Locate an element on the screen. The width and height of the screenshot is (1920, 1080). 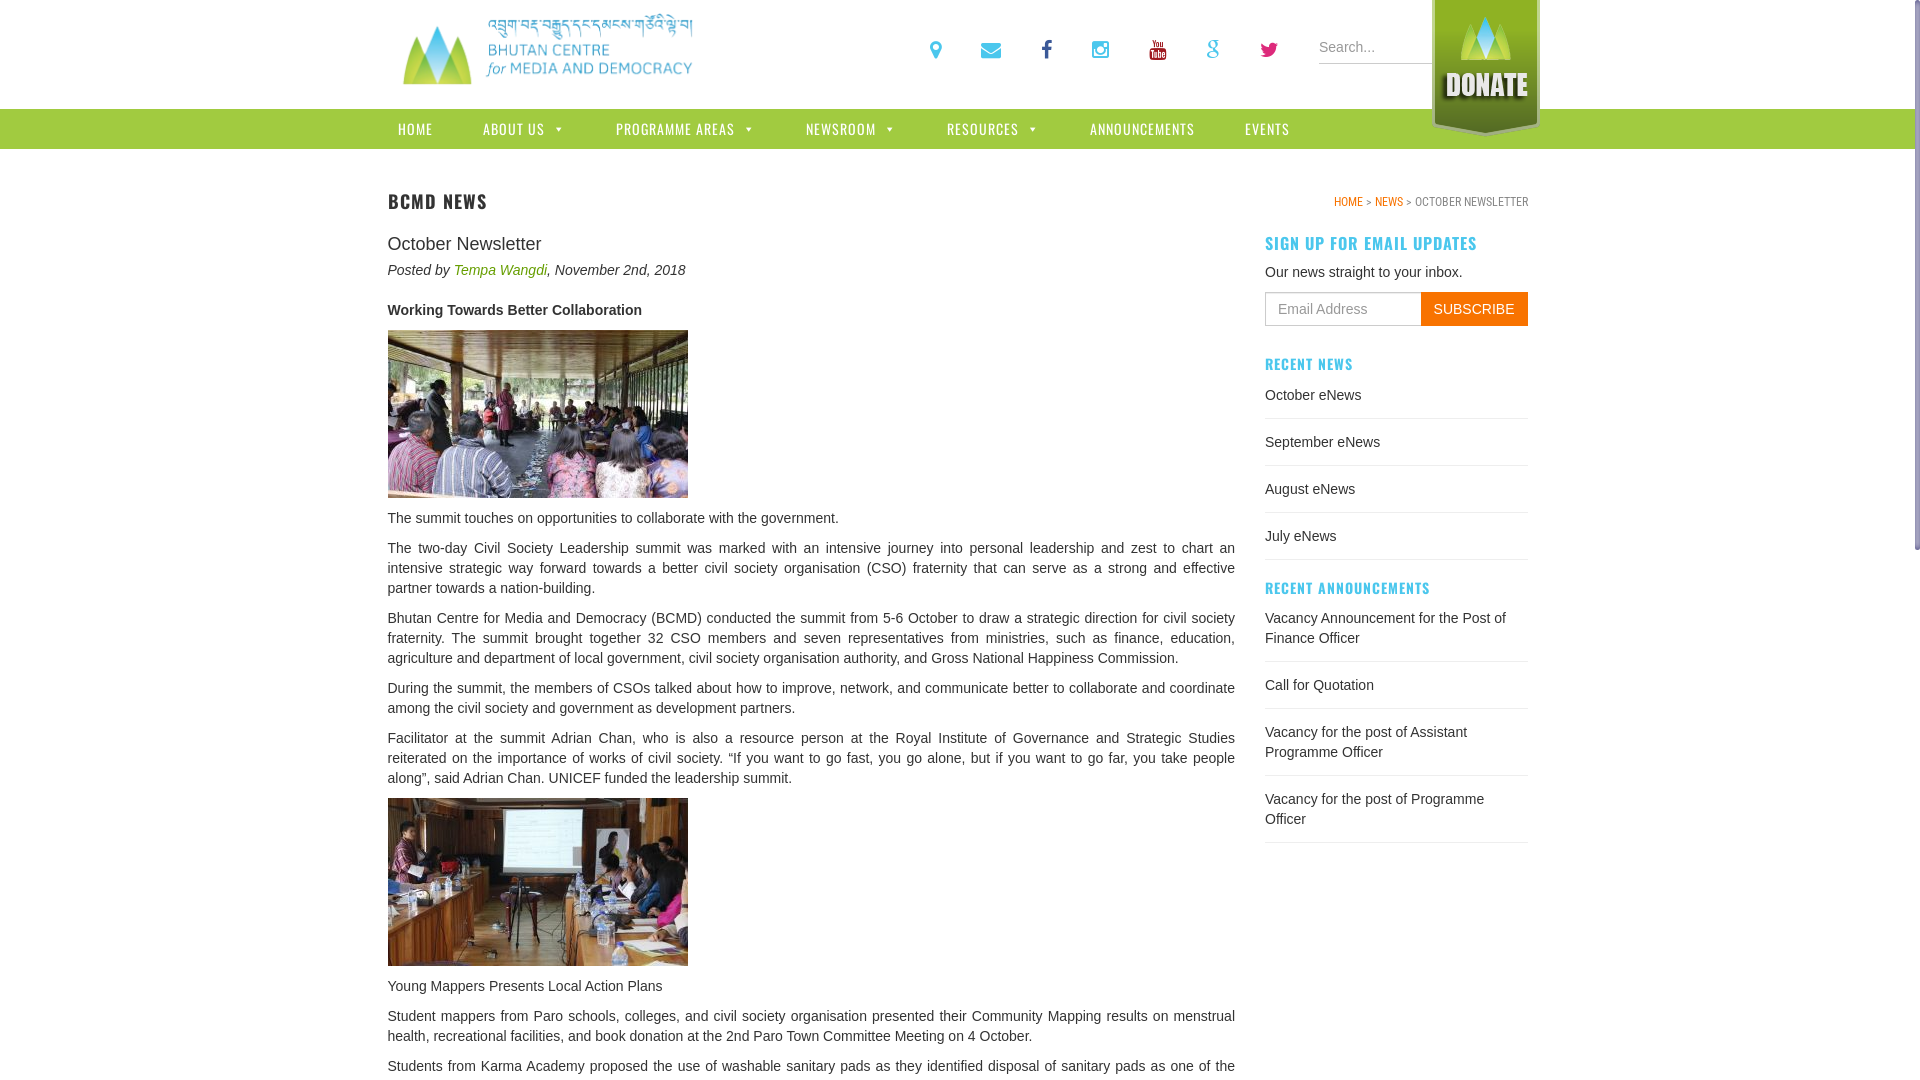
SUBSCRIBE is located at coordinates (1474, 309).